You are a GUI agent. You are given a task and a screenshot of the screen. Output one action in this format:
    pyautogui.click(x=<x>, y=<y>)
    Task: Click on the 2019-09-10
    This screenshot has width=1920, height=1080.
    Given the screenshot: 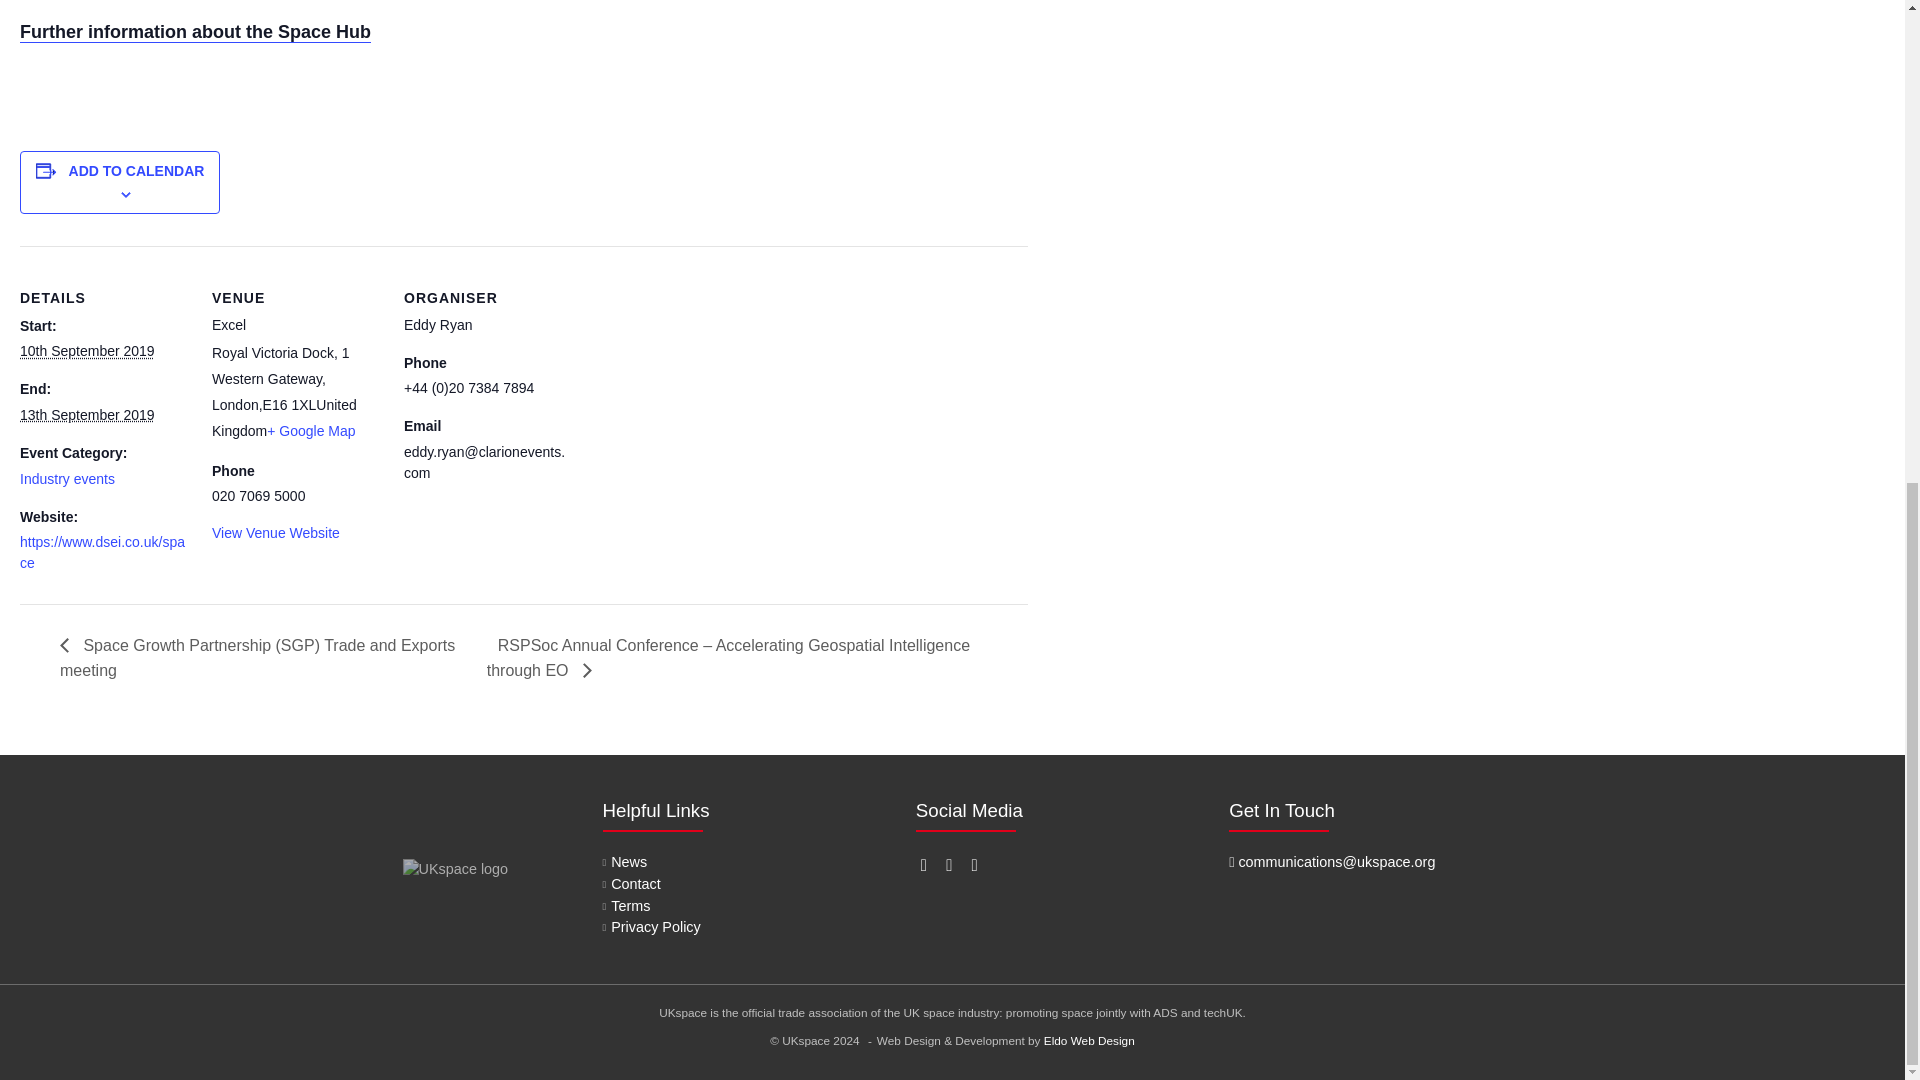 What is the action you would take?
    pyautogui.click(x=87, y=350)
    